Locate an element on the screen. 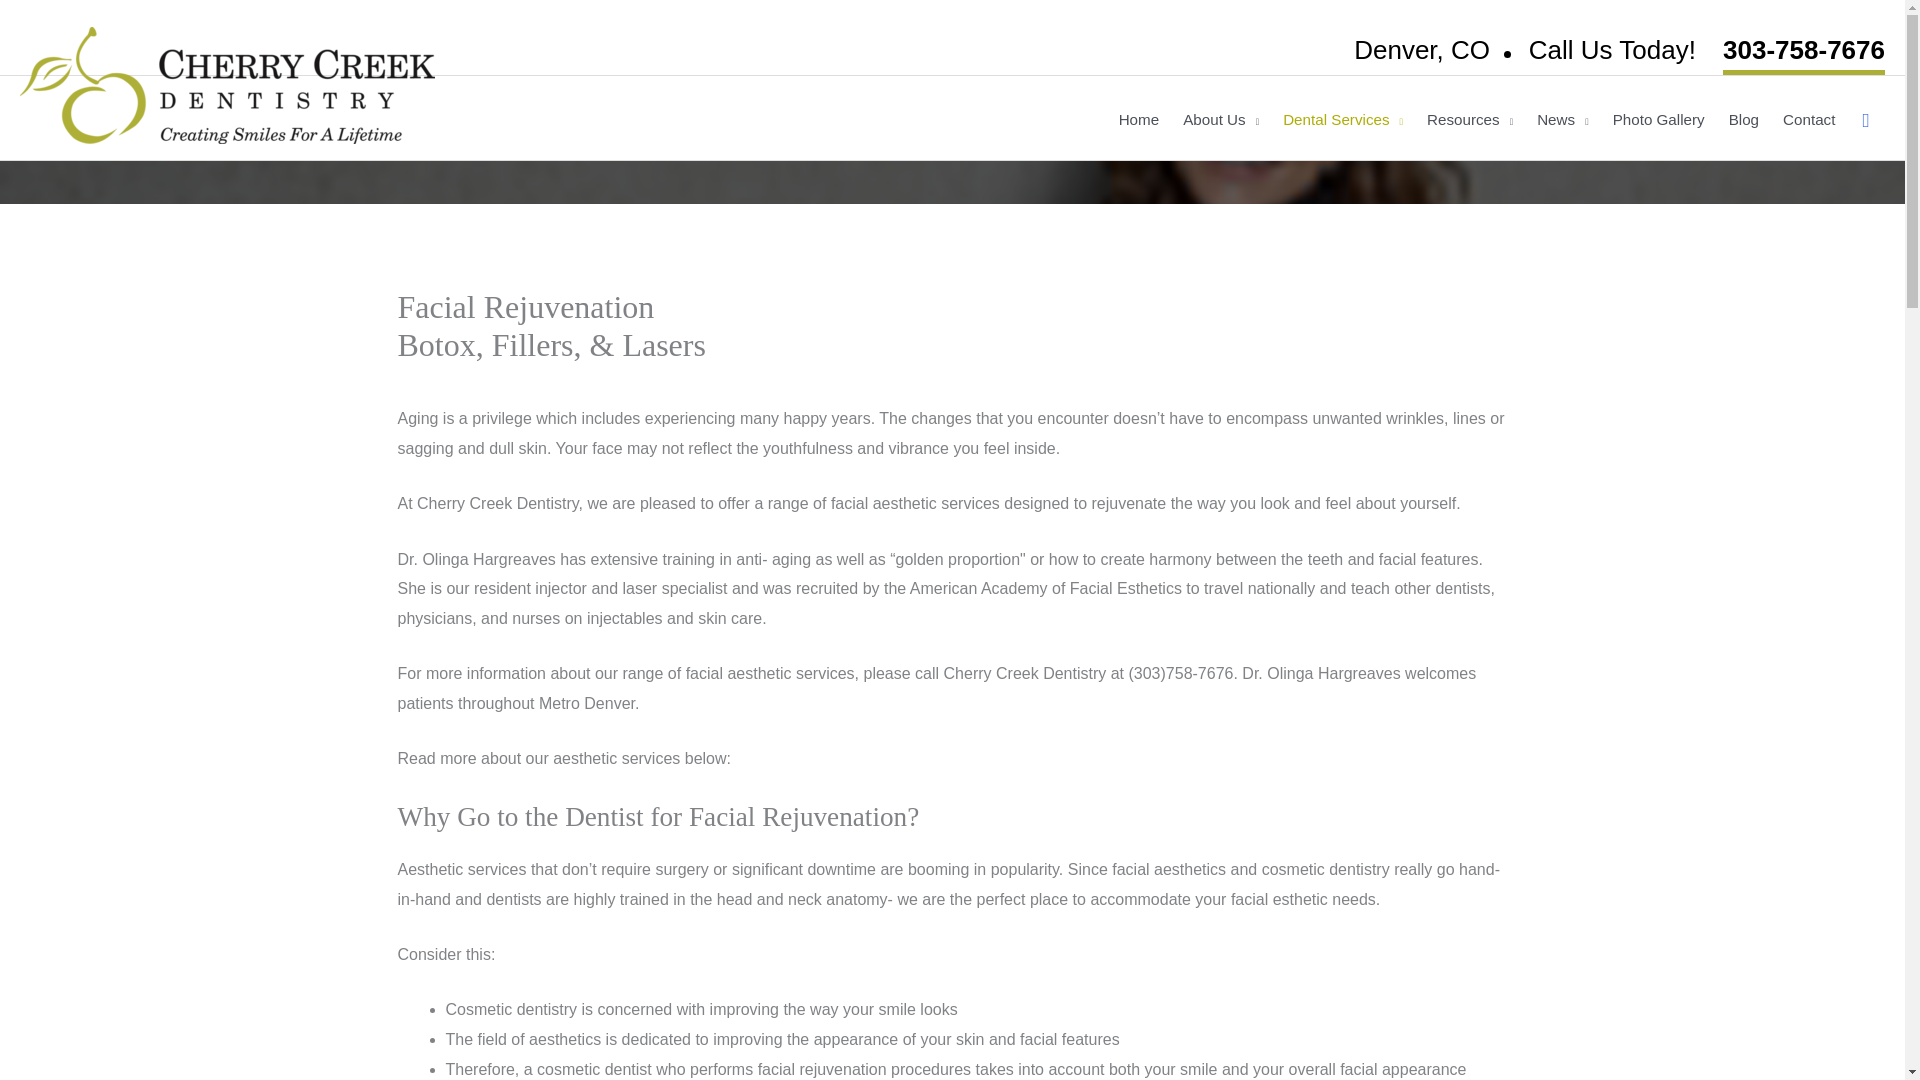 This screenshot has width=1920, height=1080. Resources is located at coordinates (1470, 120).